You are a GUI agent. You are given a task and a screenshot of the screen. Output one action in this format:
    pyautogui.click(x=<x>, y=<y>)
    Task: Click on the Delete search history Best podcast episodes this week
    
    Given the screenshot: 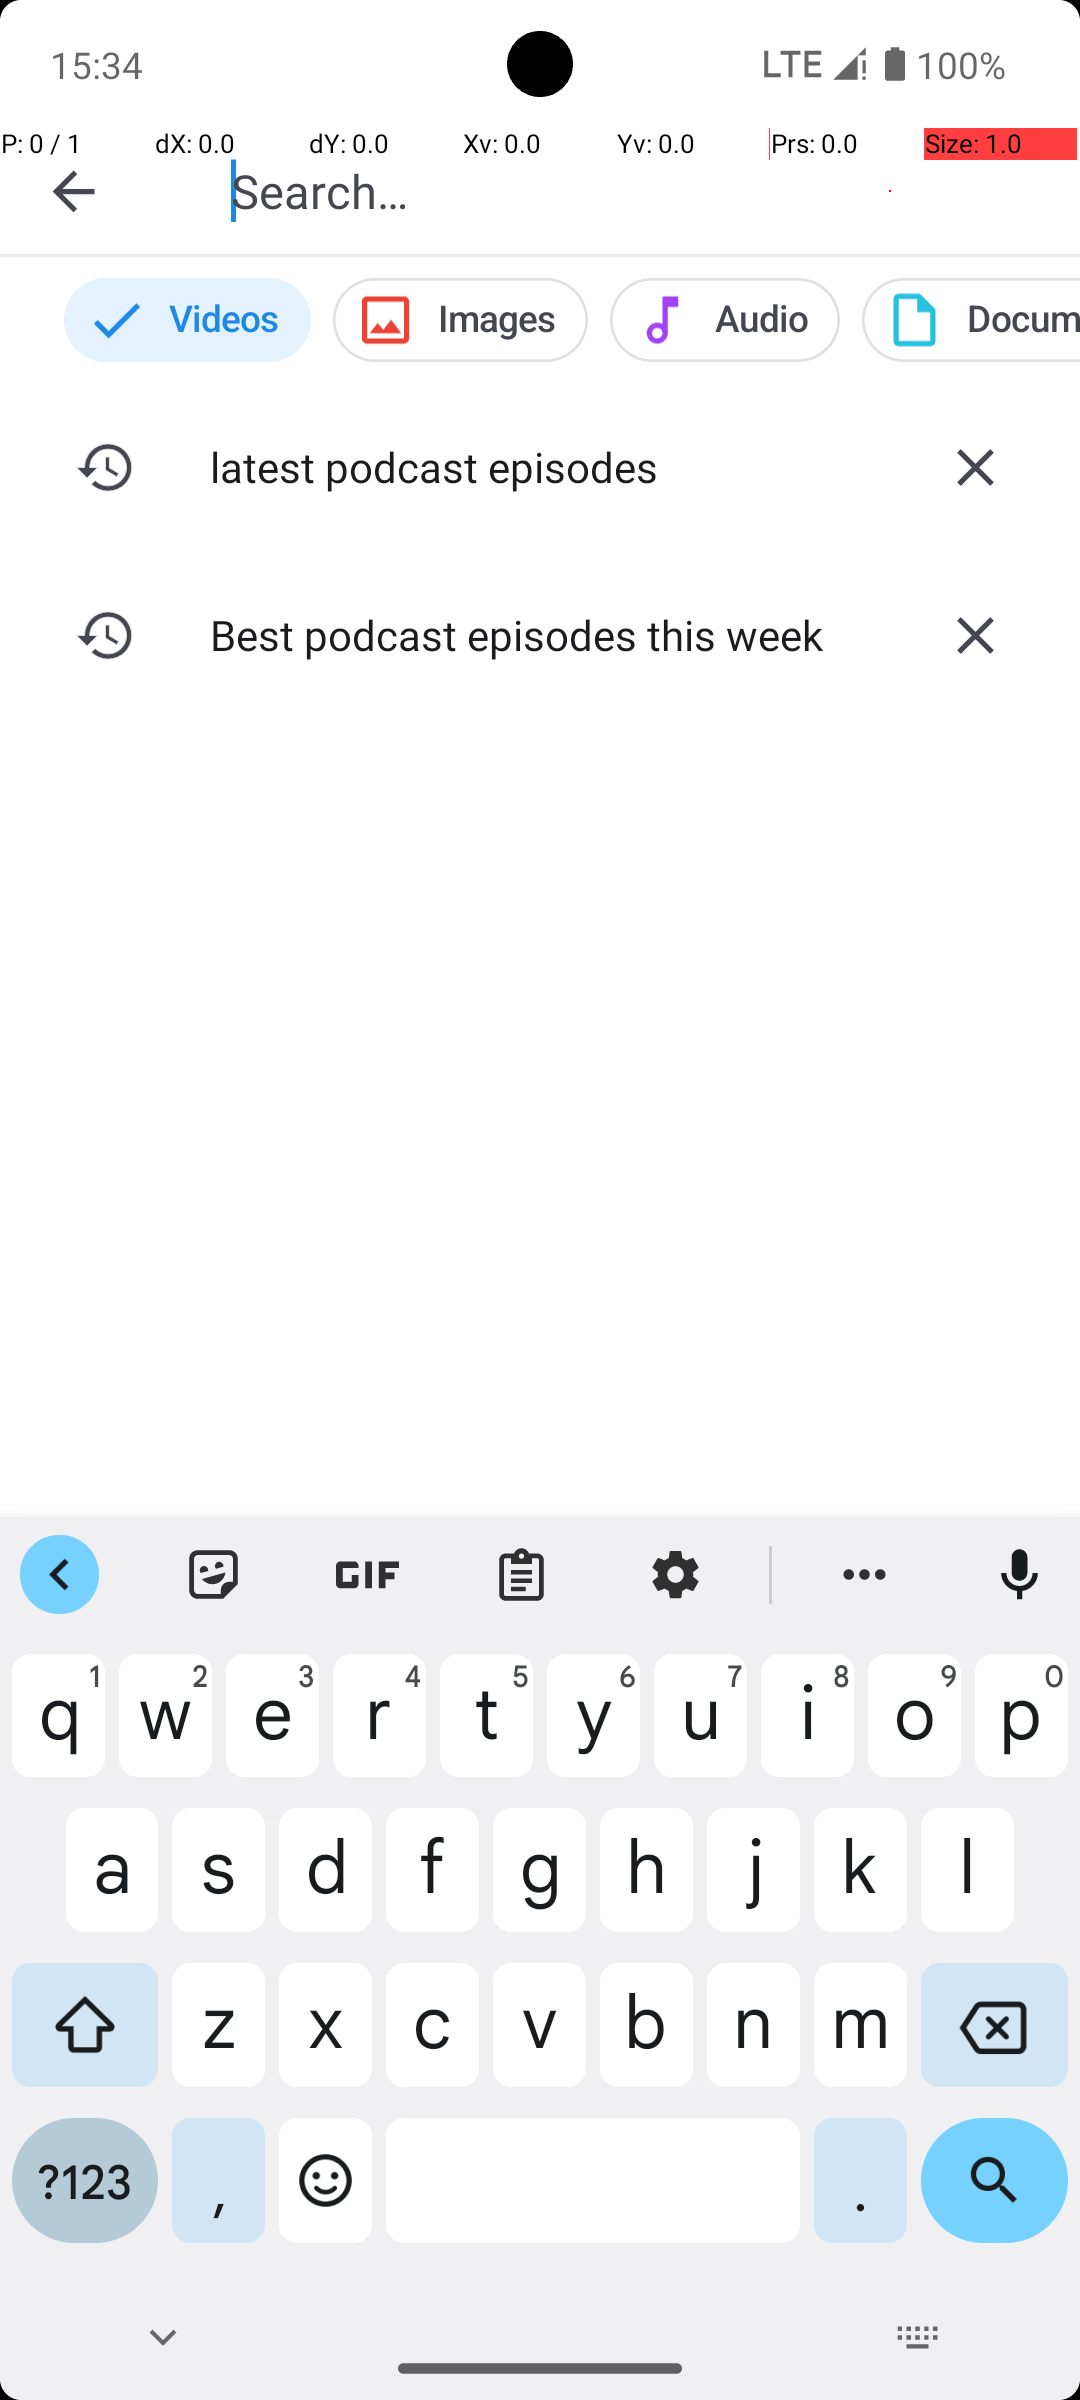 What is the action you would take?
    pyautogui.click(x=975, y=635)
    